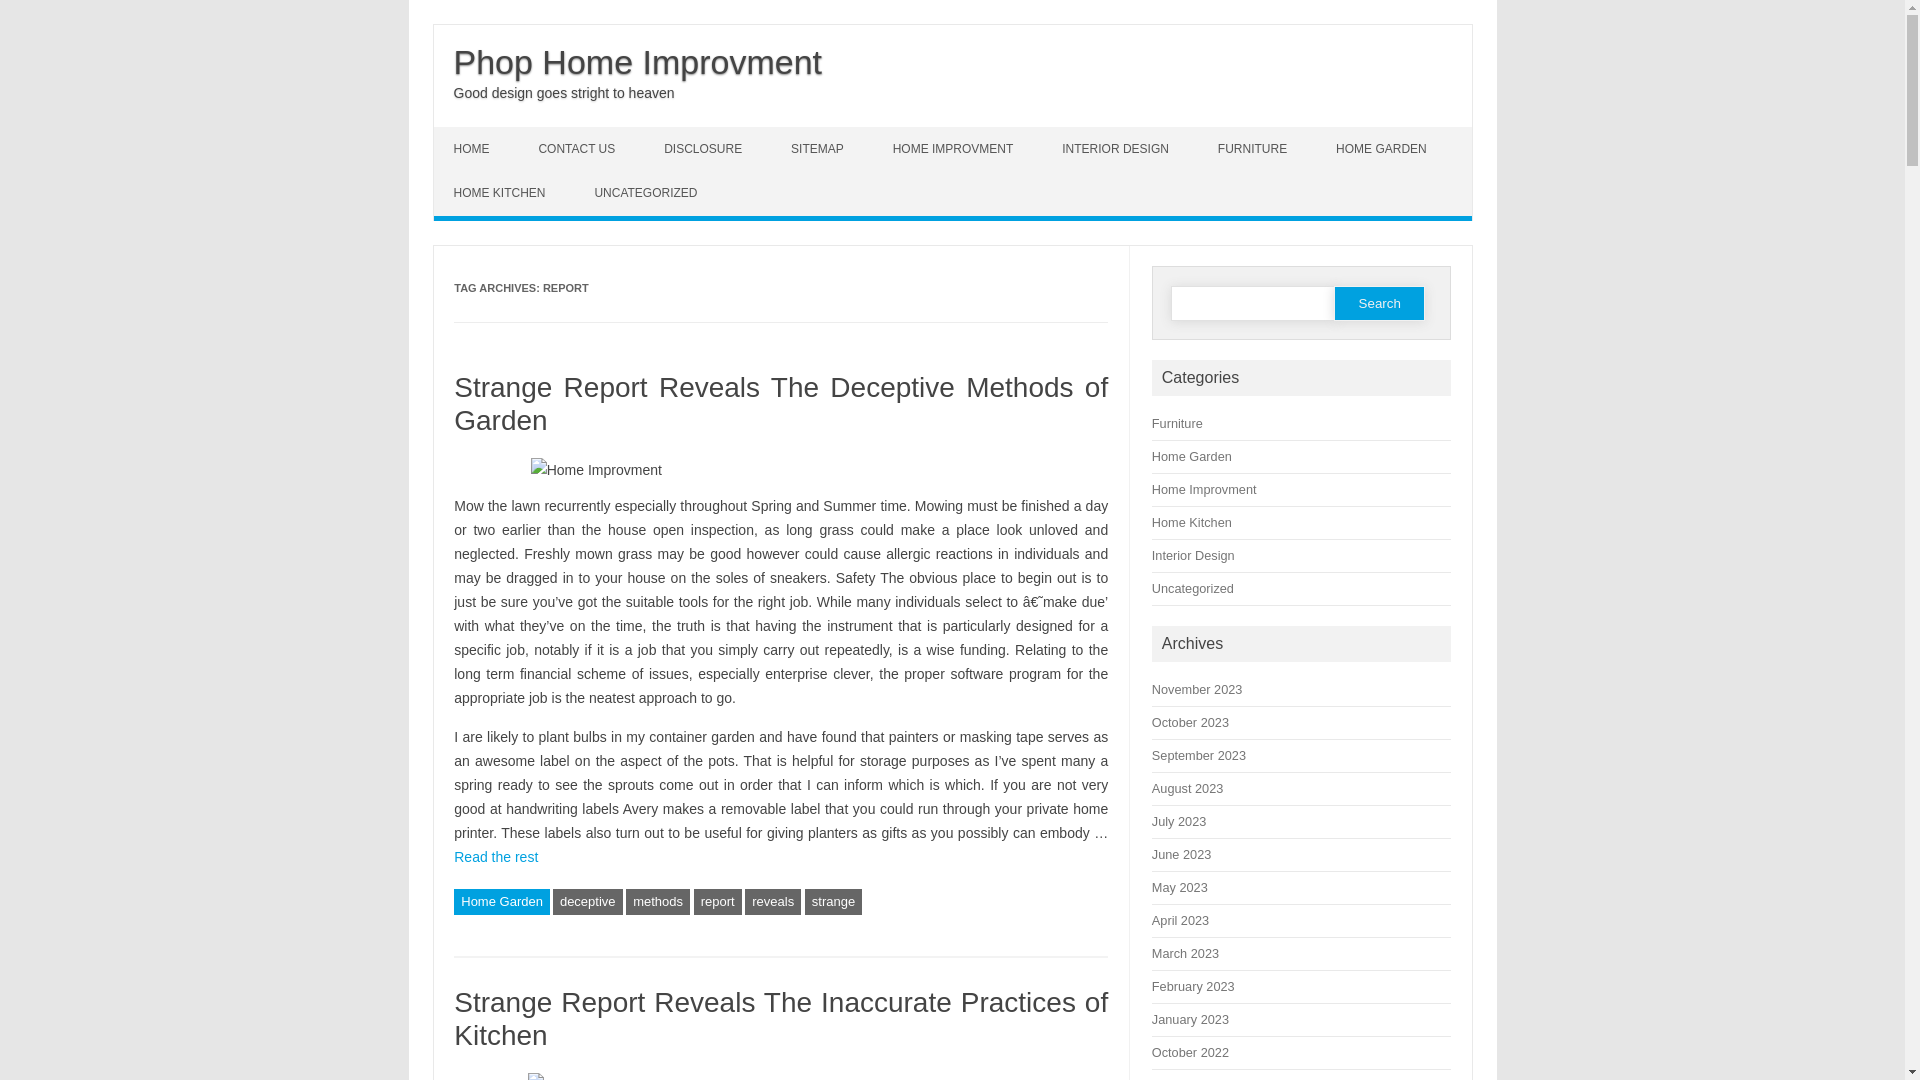 Image resolution: width=1920 pixels, height=1080 pixels. What do you see at coordinates (718, 902) in the screenshot?
I see `report` at bounding box center [718, 902].